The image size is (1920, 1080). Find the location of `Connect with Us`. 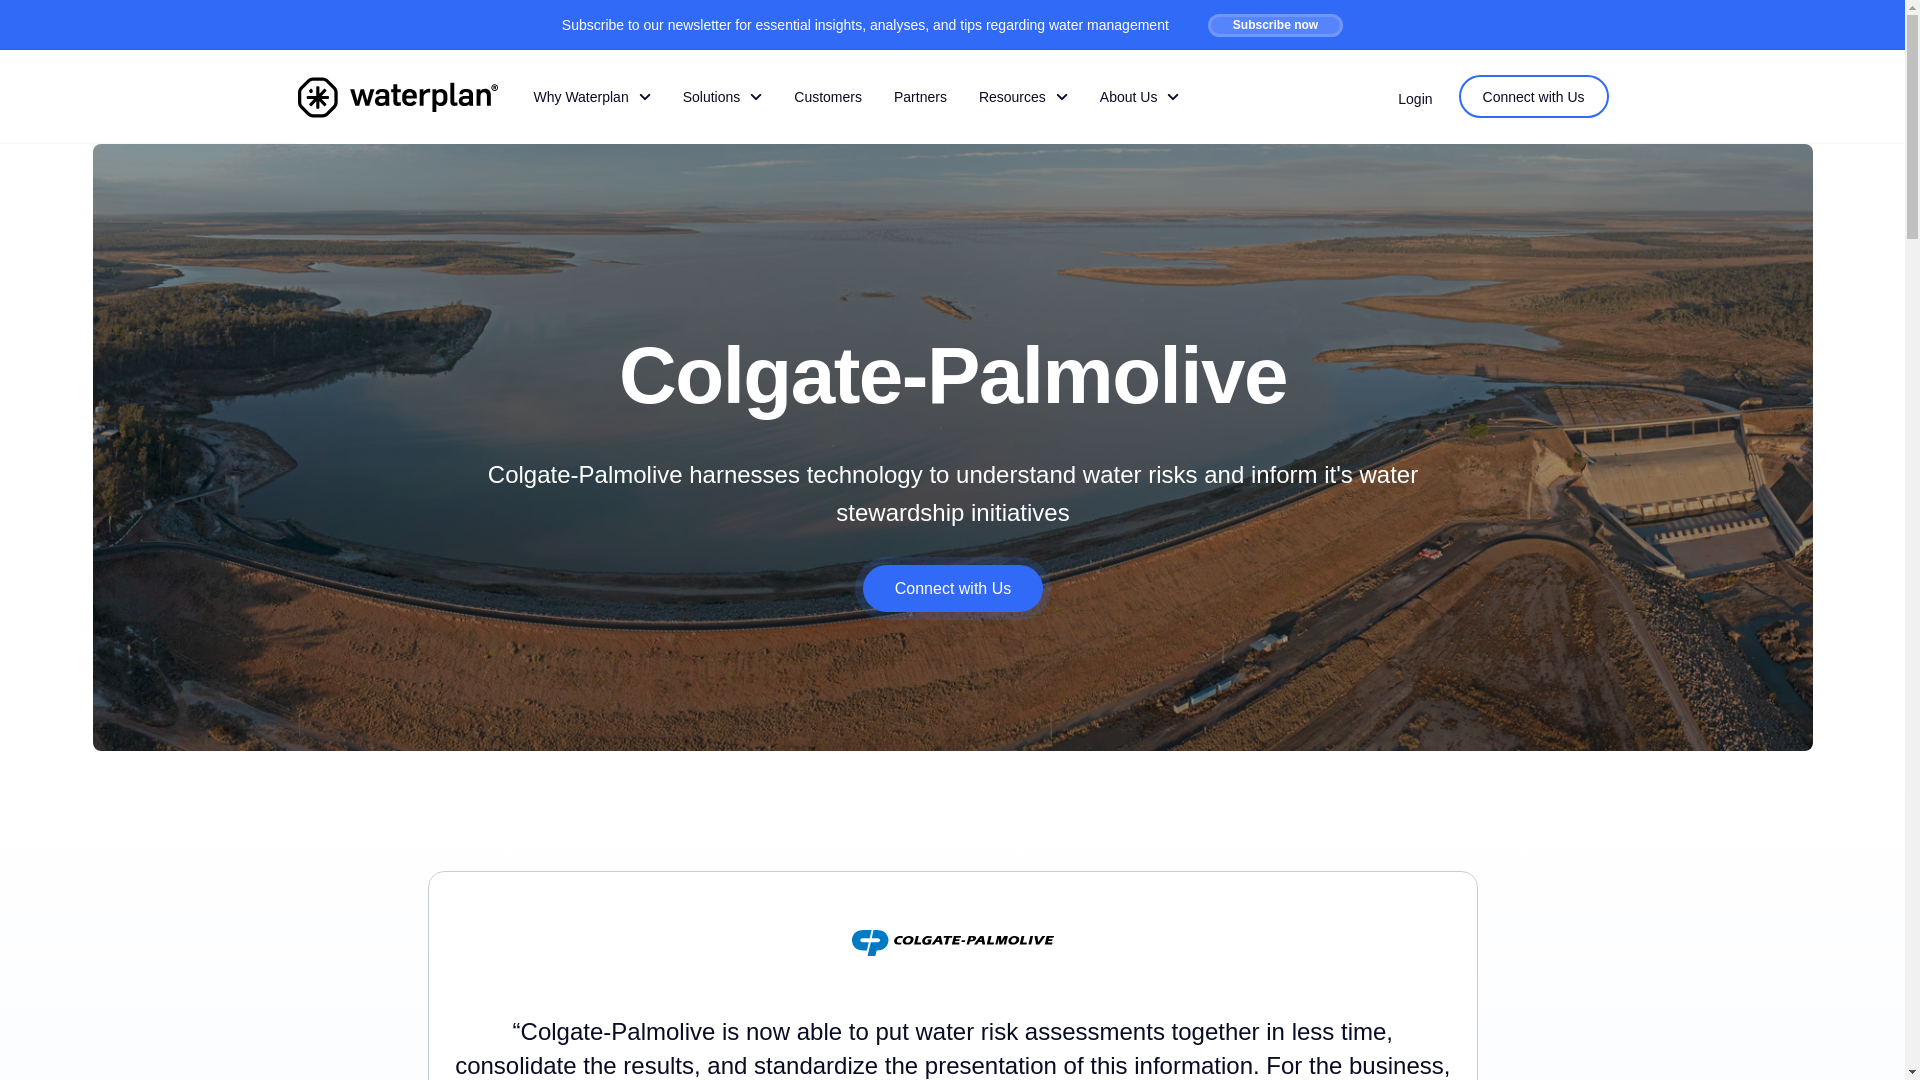

Connect with Us is located at coordinates (1534, 96).